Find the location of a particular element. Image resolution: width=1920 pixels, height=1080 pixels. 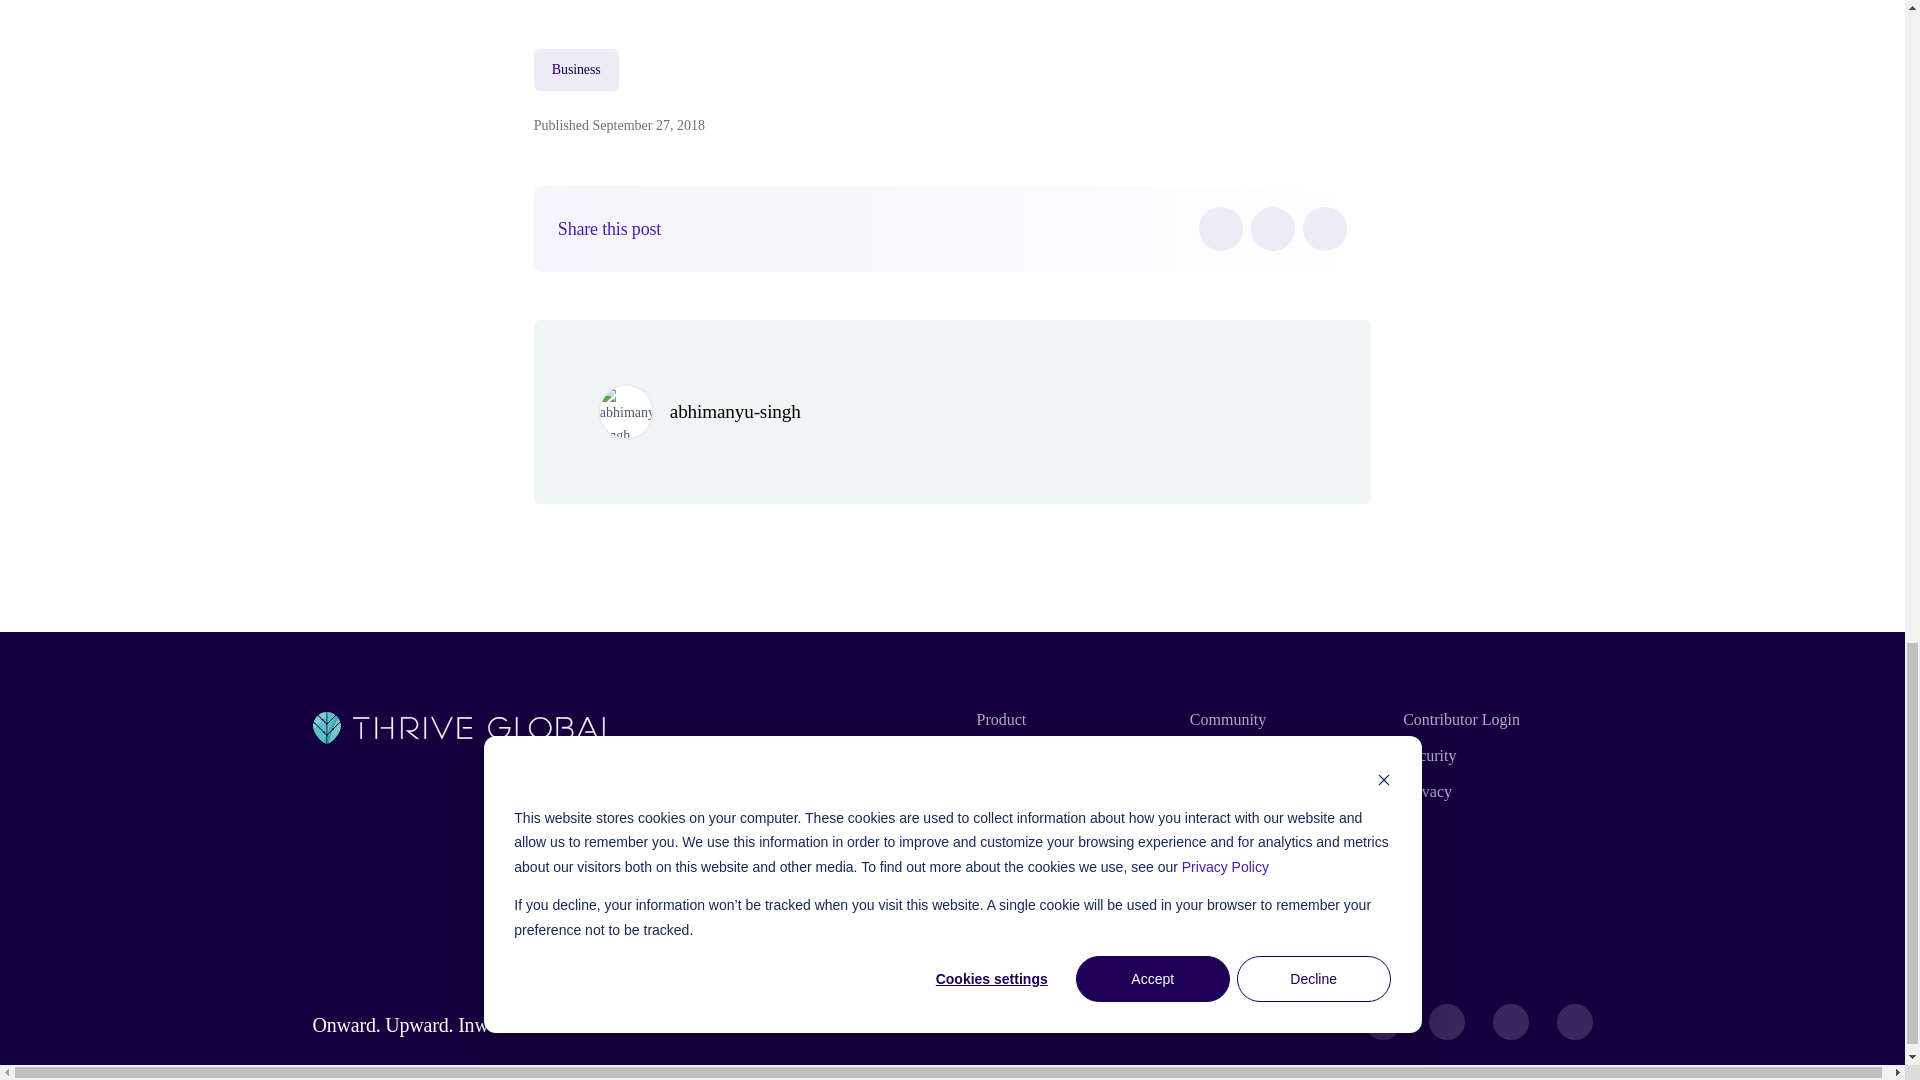

LinkedIn is located at coordinates (1325, 228).